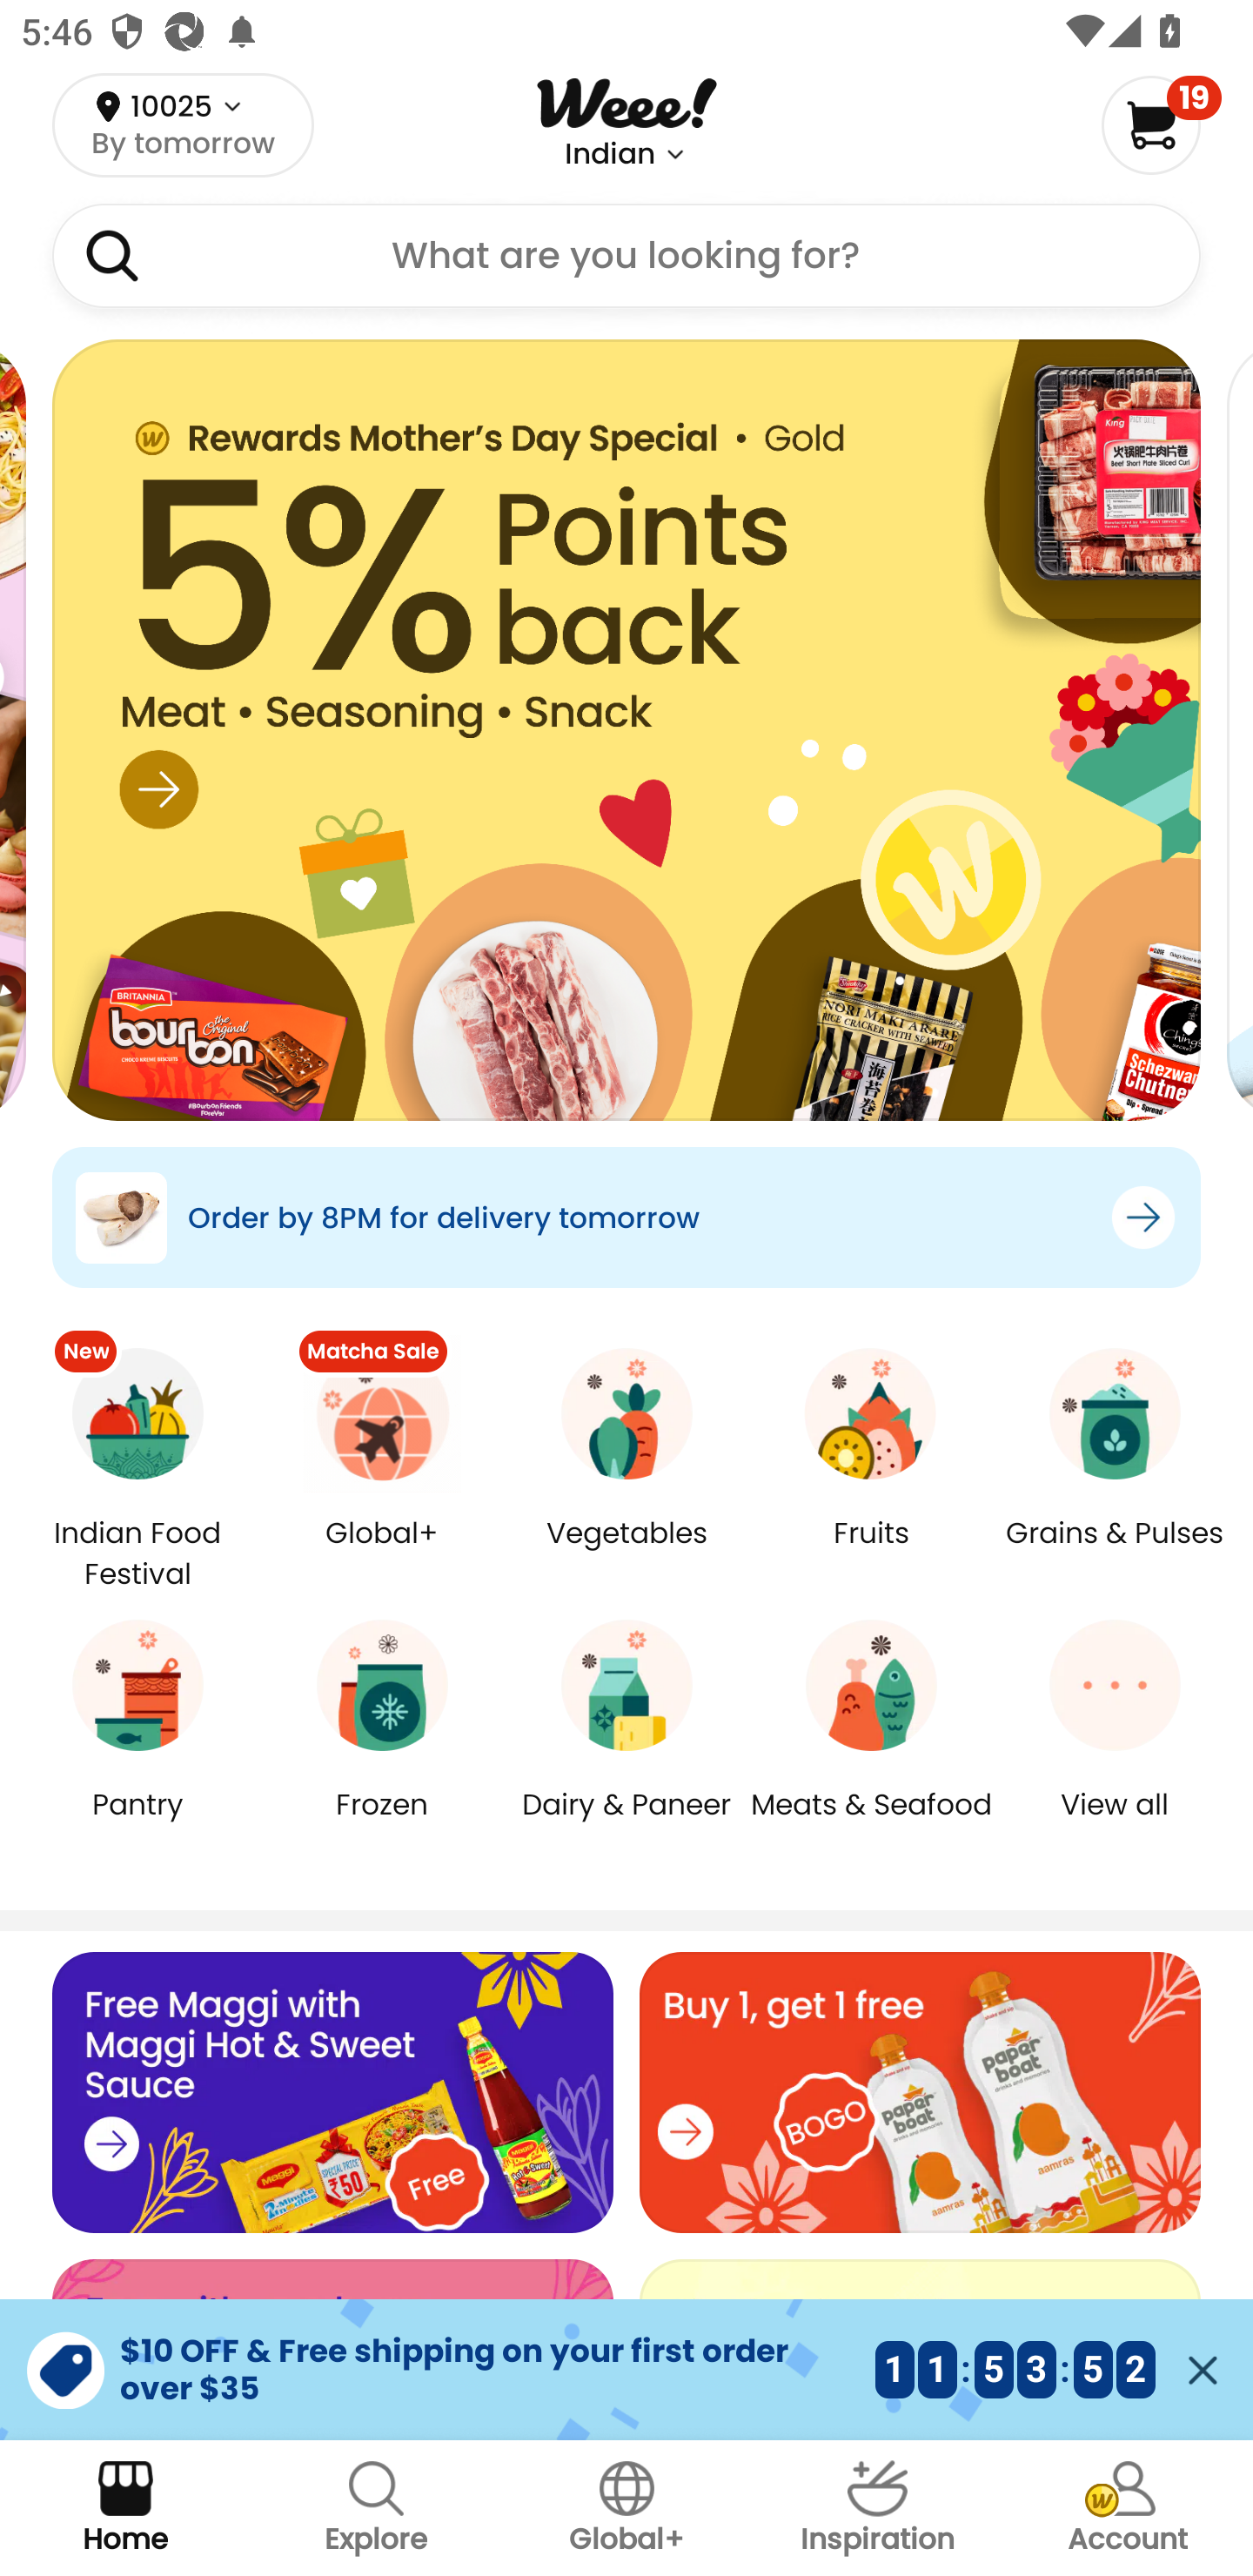  What do you see at coordinates (870, 1826) in the screenshot?
I see `Meats & Seafood` at bounding box center [870, 1826].